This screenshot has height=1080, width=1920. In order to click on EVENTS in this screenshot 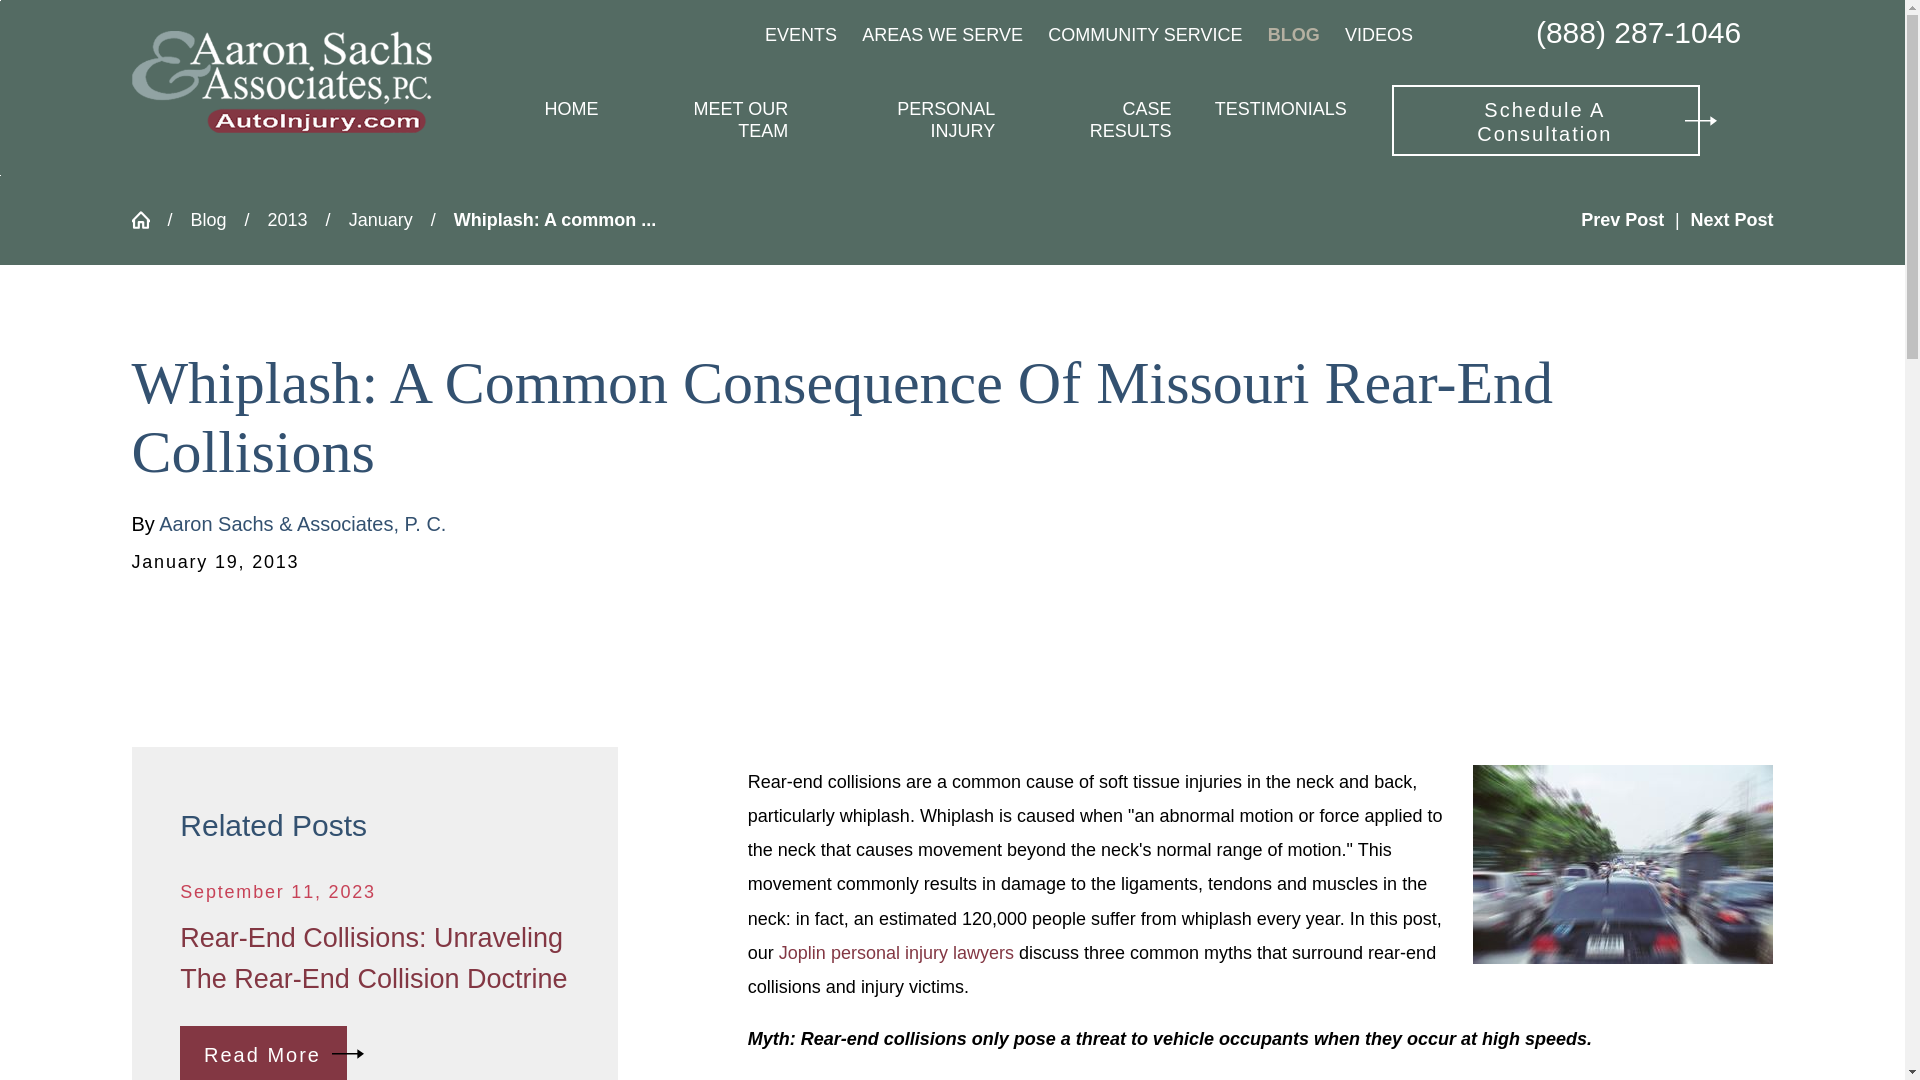, I will do `click(800, 34)`.